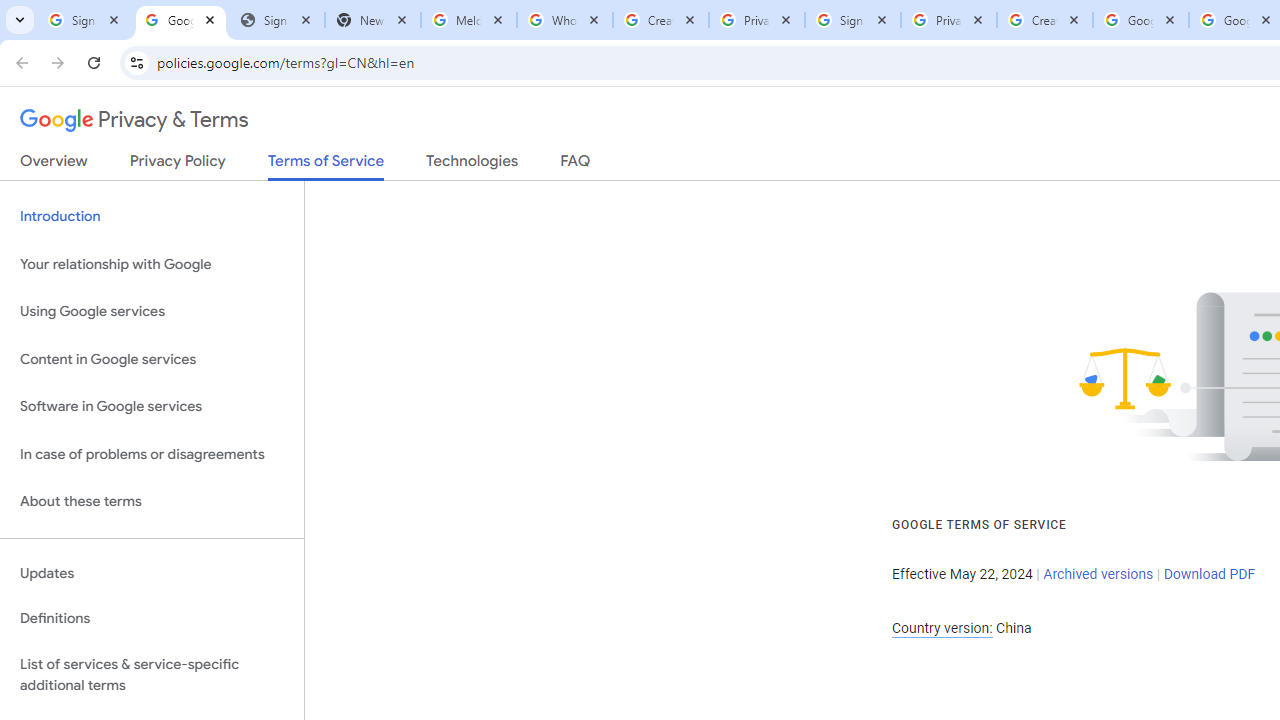 This screenshot has width=1280, height=720. Describe the element at coordinates (152, 312) in the screenshot. I see `Using Google services` at that location.